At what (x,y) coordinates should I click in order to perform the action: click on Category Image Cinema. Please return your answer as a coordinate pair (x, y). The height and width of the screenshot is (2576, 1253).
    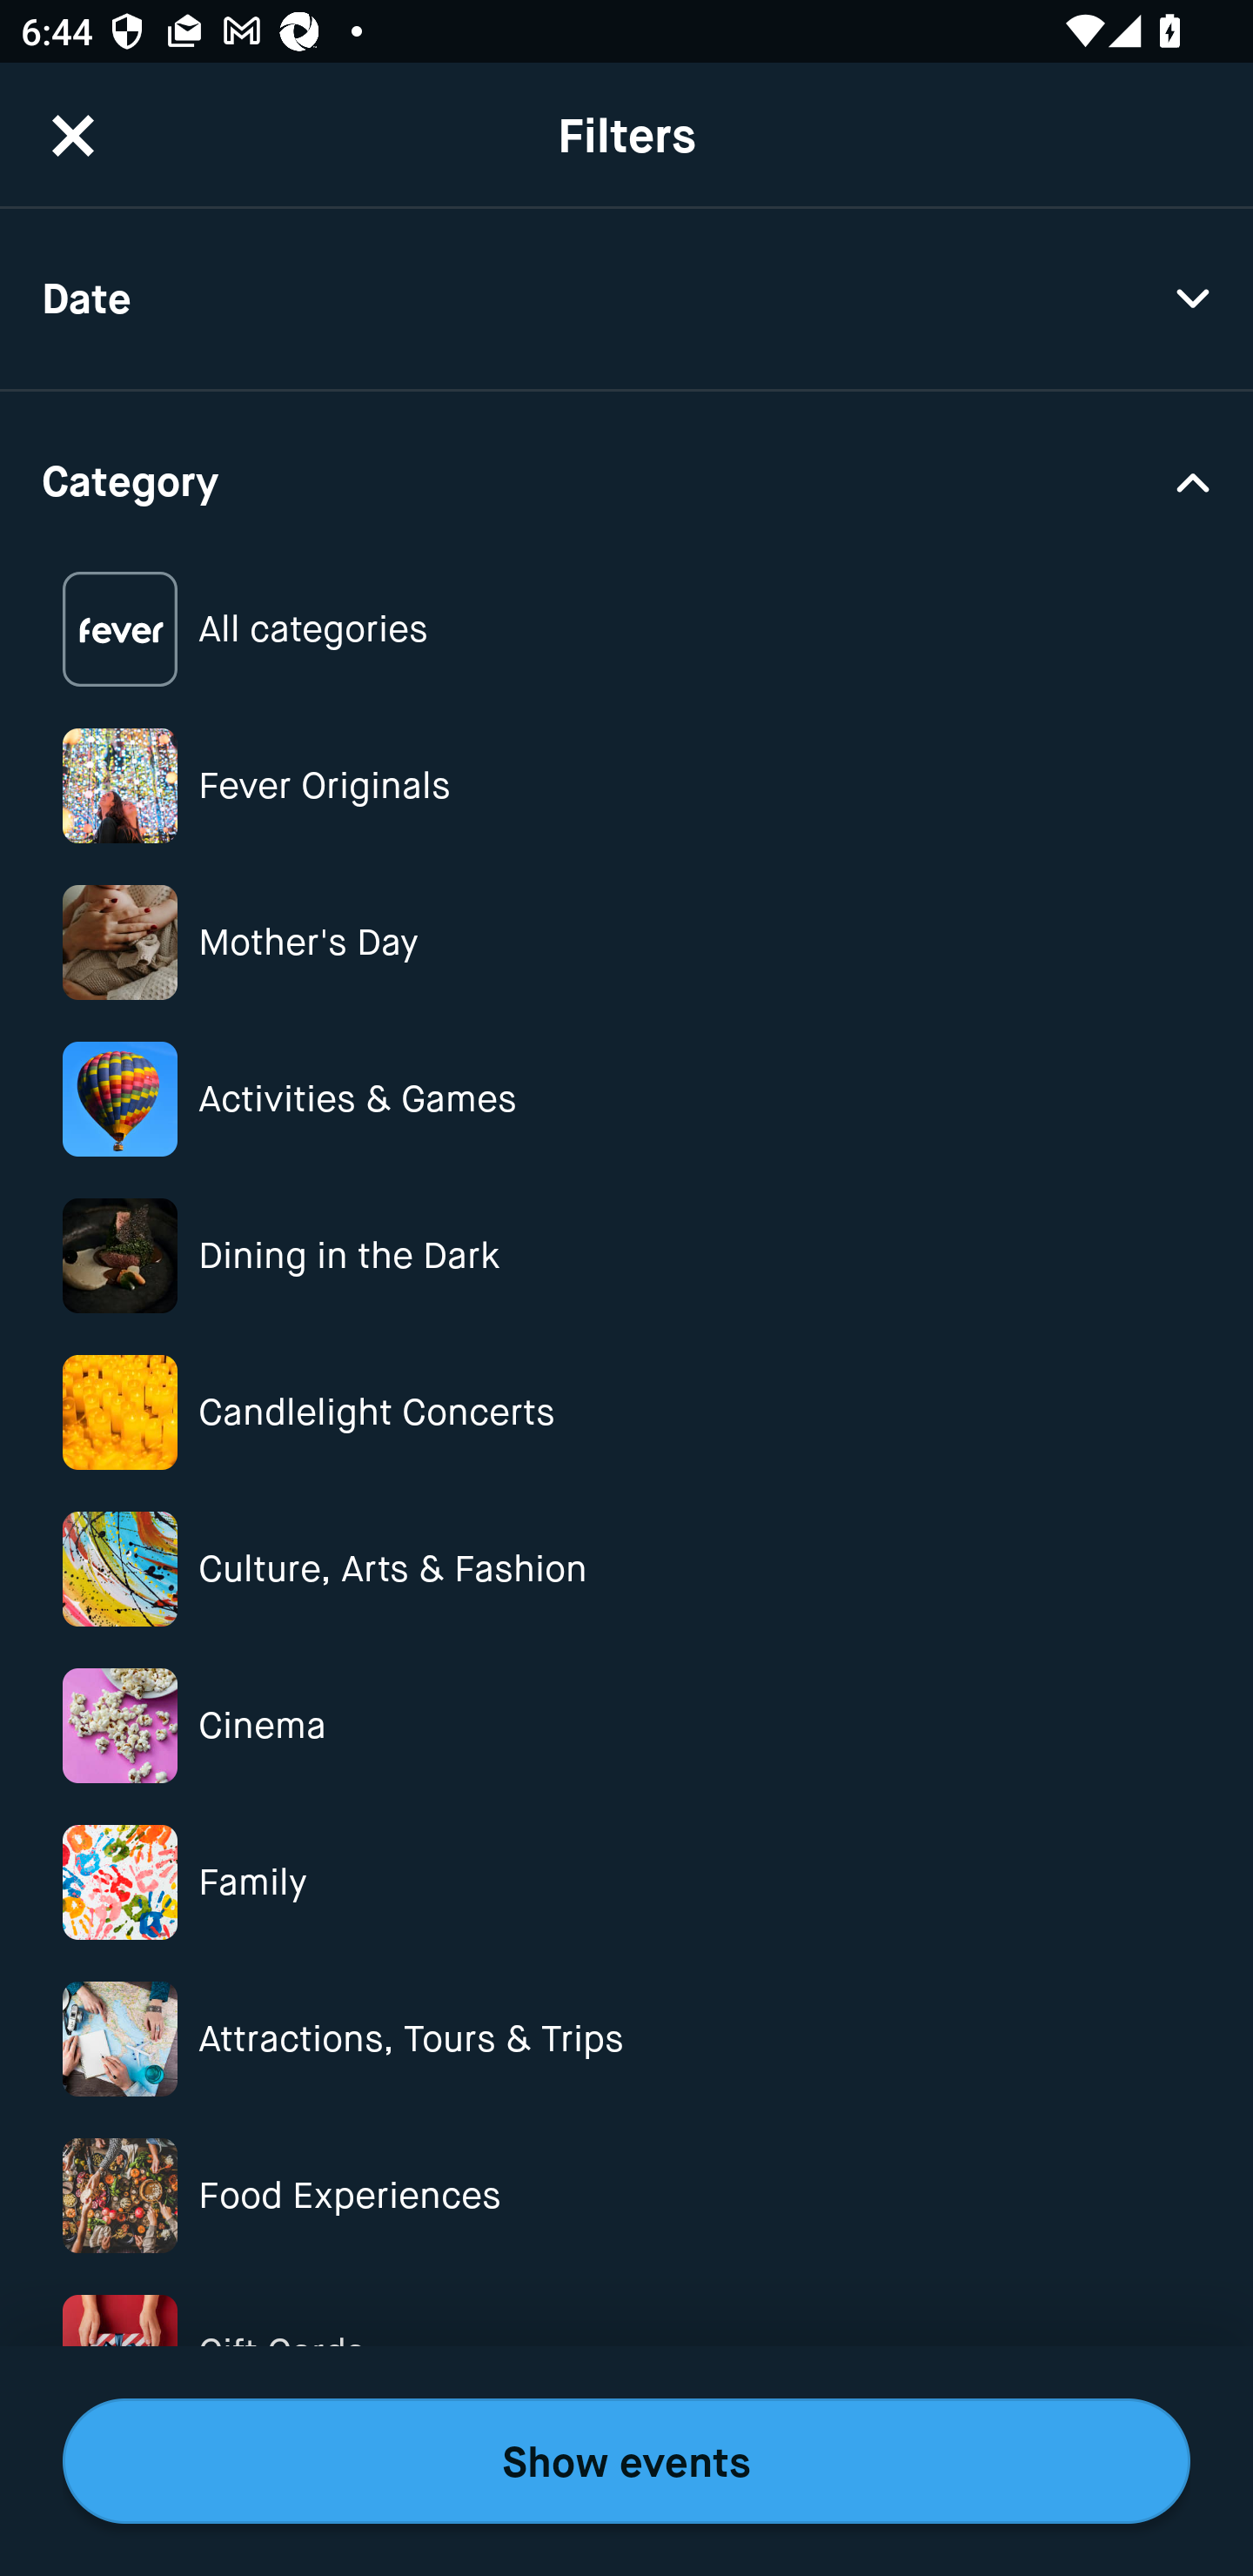
    Looking at the image, I should click on (626, 1726).